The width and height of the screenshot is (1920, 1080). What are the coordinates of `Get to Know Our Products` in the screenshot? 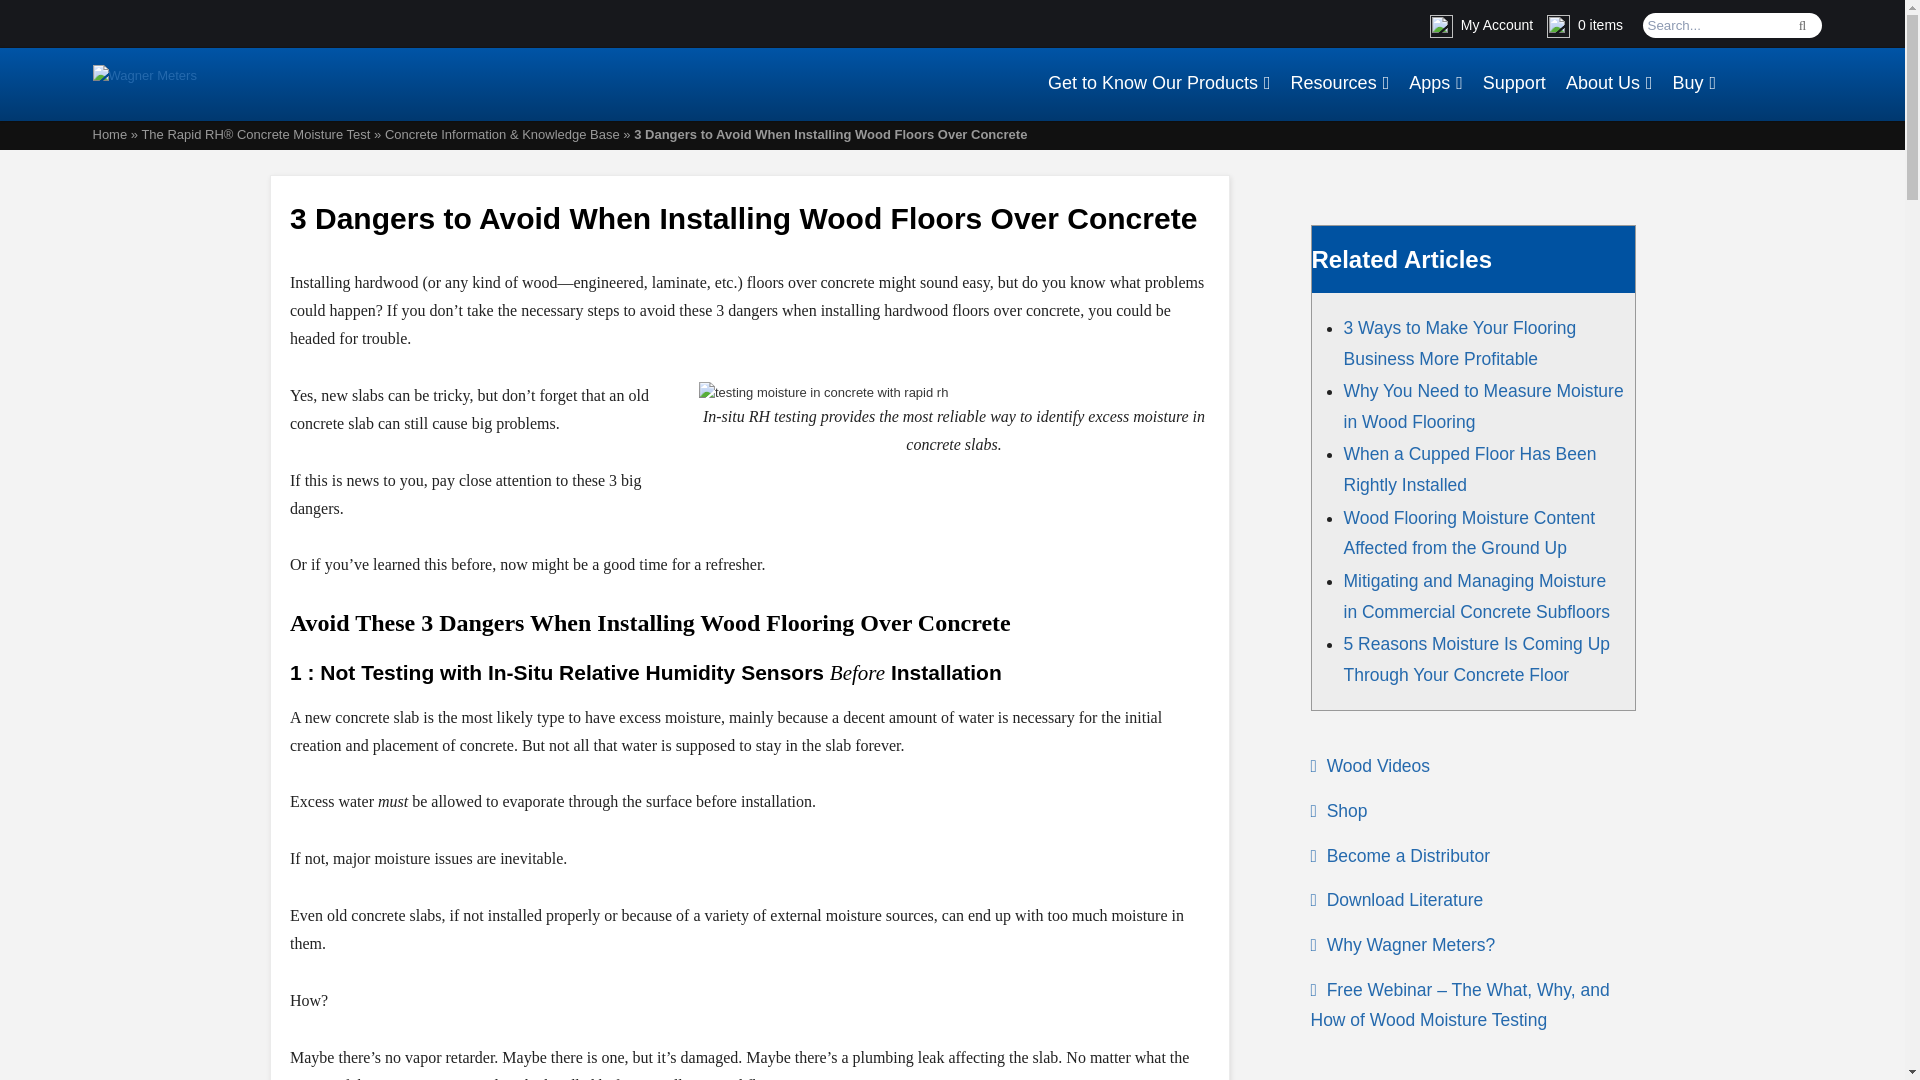 It's located at (1159, 72).